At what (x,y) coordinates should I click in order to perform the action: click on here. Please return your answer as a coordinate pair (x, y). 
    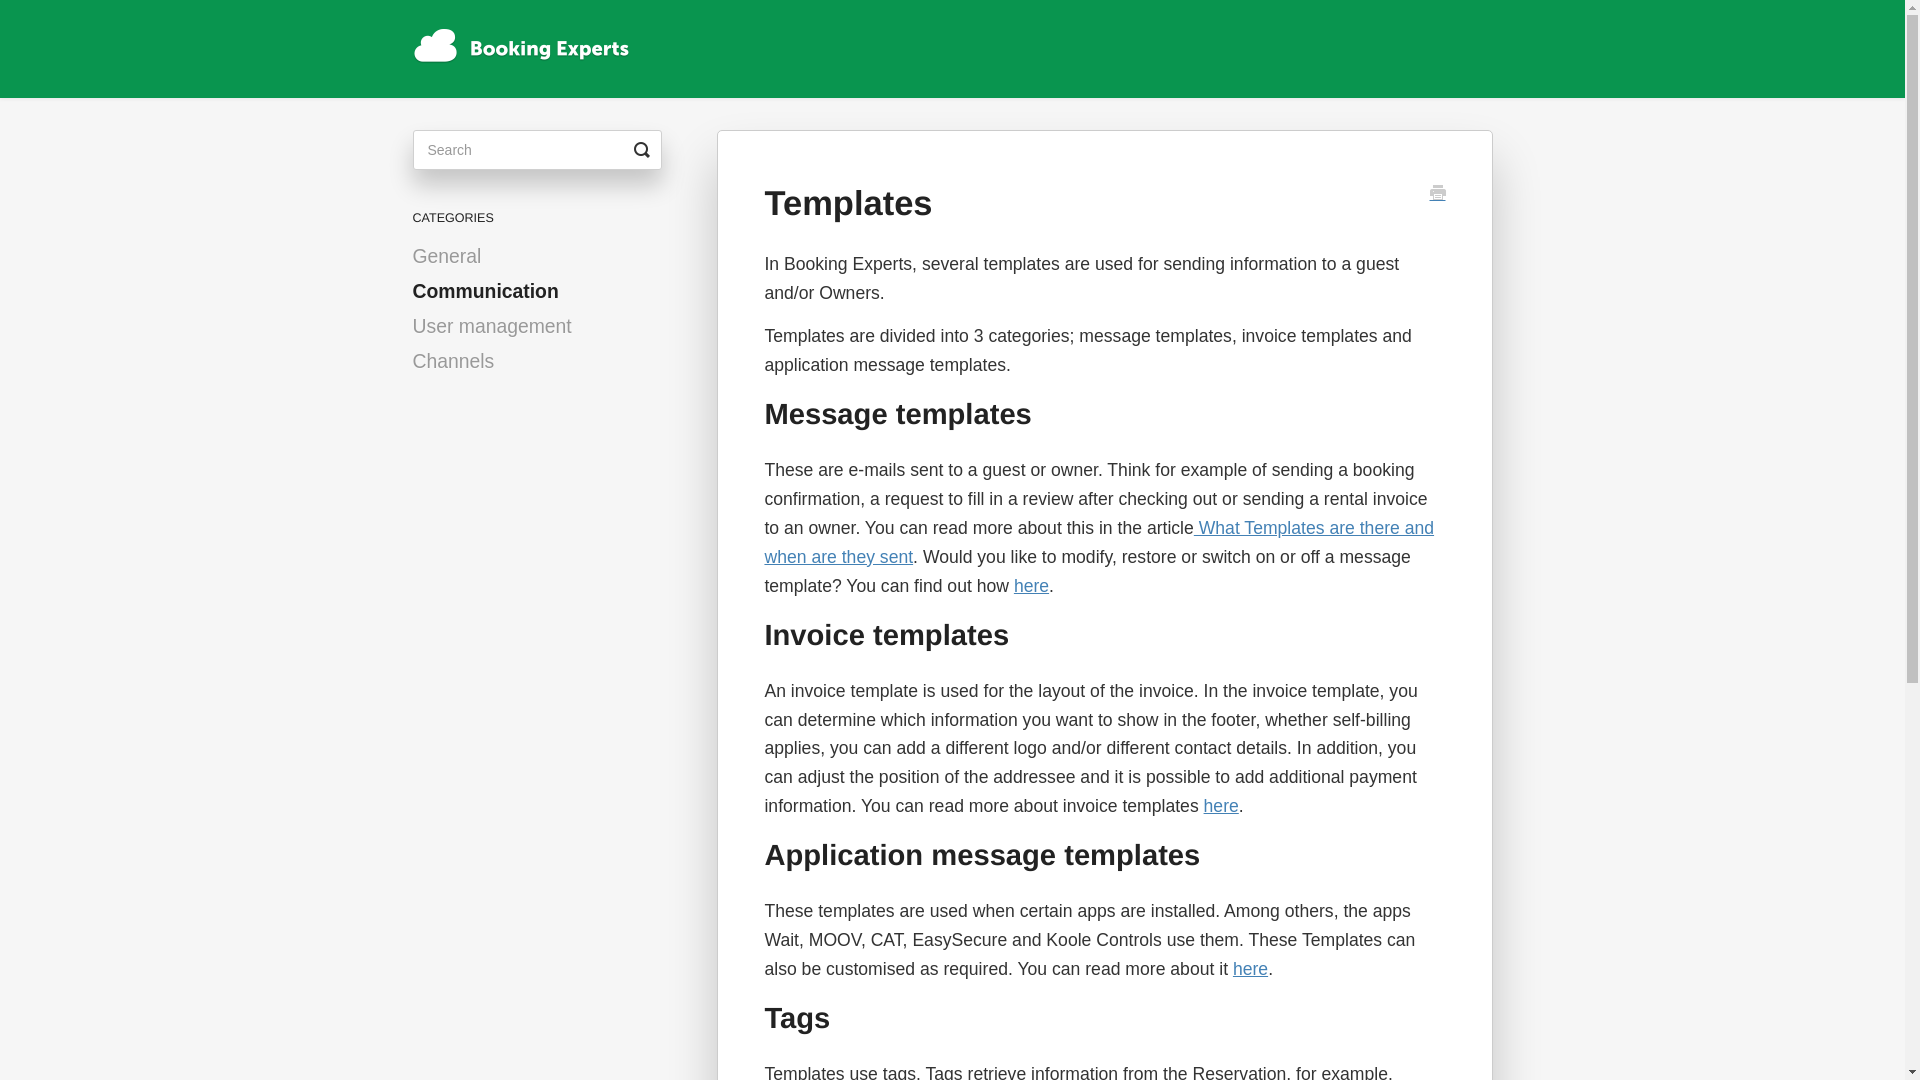
    Looking at the image, I should click on (1030, 586).